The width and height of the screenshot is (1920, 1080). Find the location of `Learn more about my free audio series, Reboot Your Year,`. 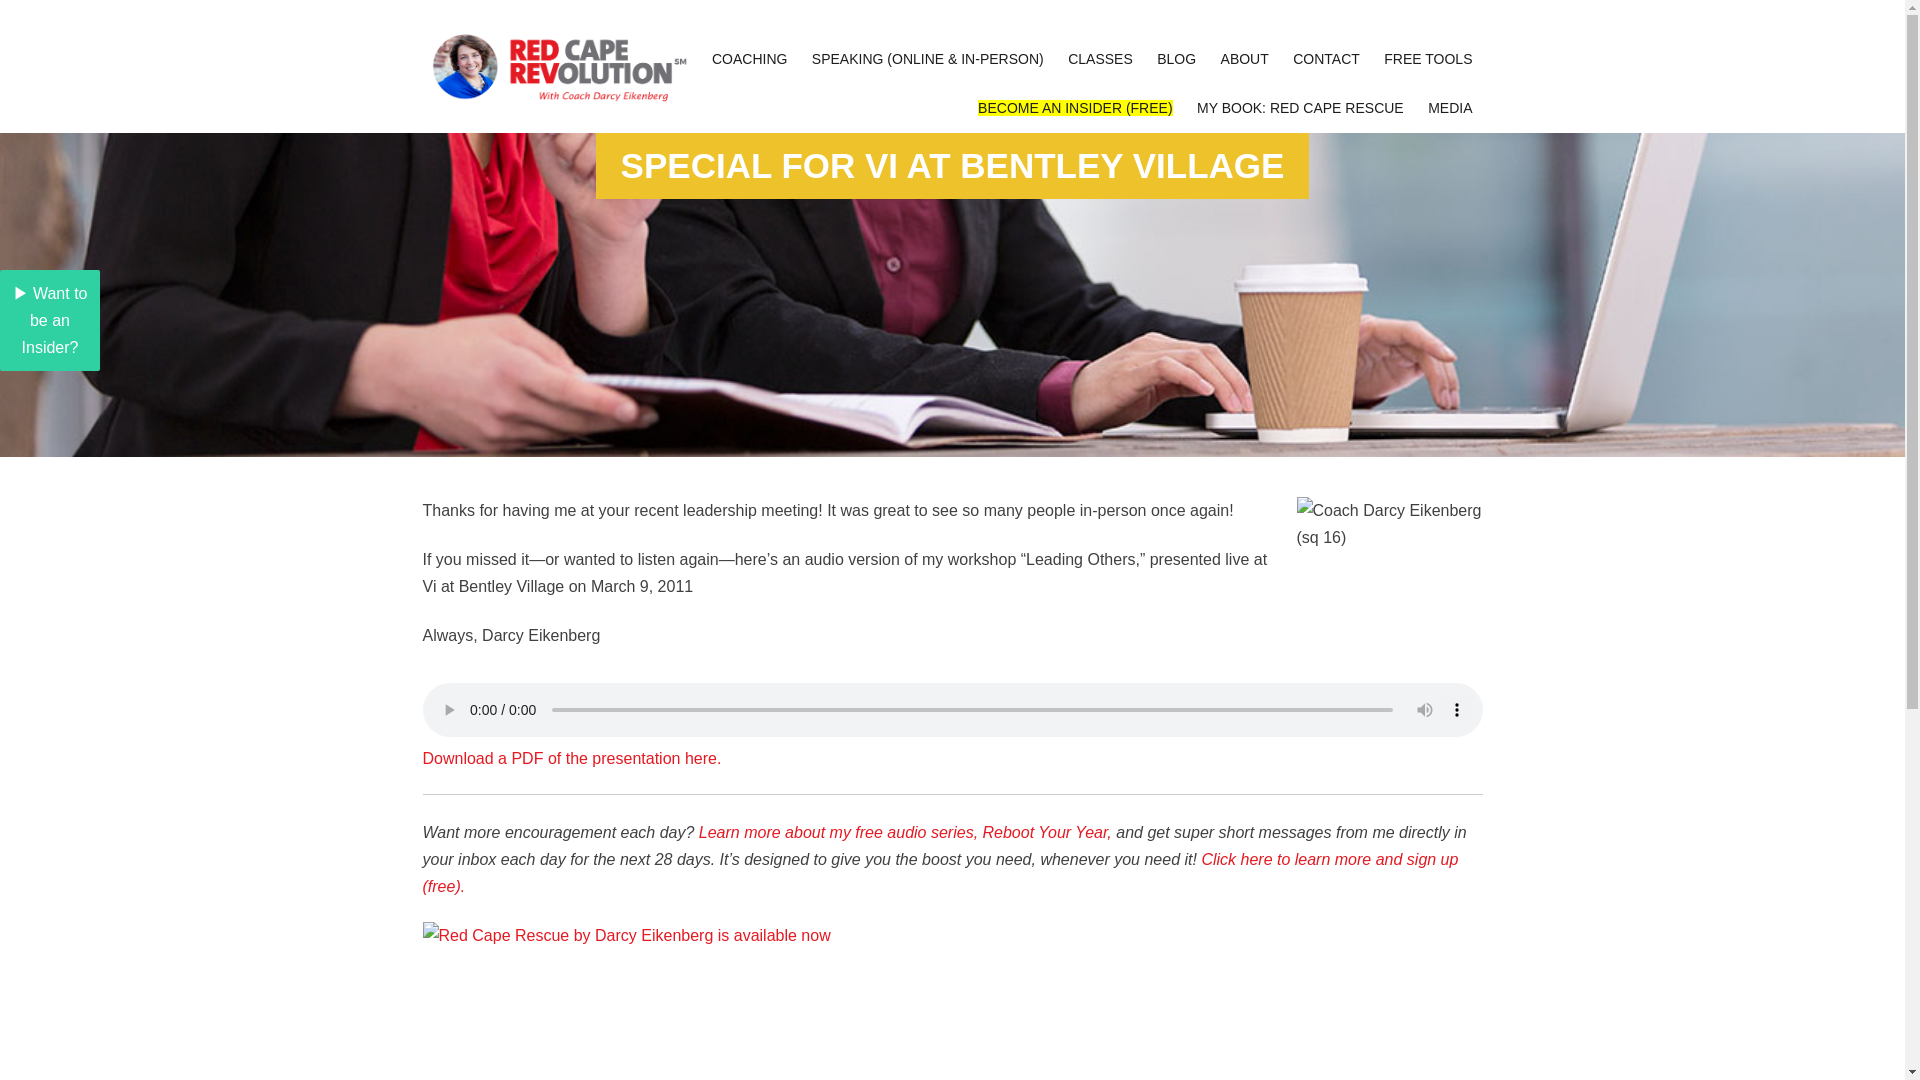

Learn more about my free audio series, Reboot Your Year, is located at coordinates (904, 832).